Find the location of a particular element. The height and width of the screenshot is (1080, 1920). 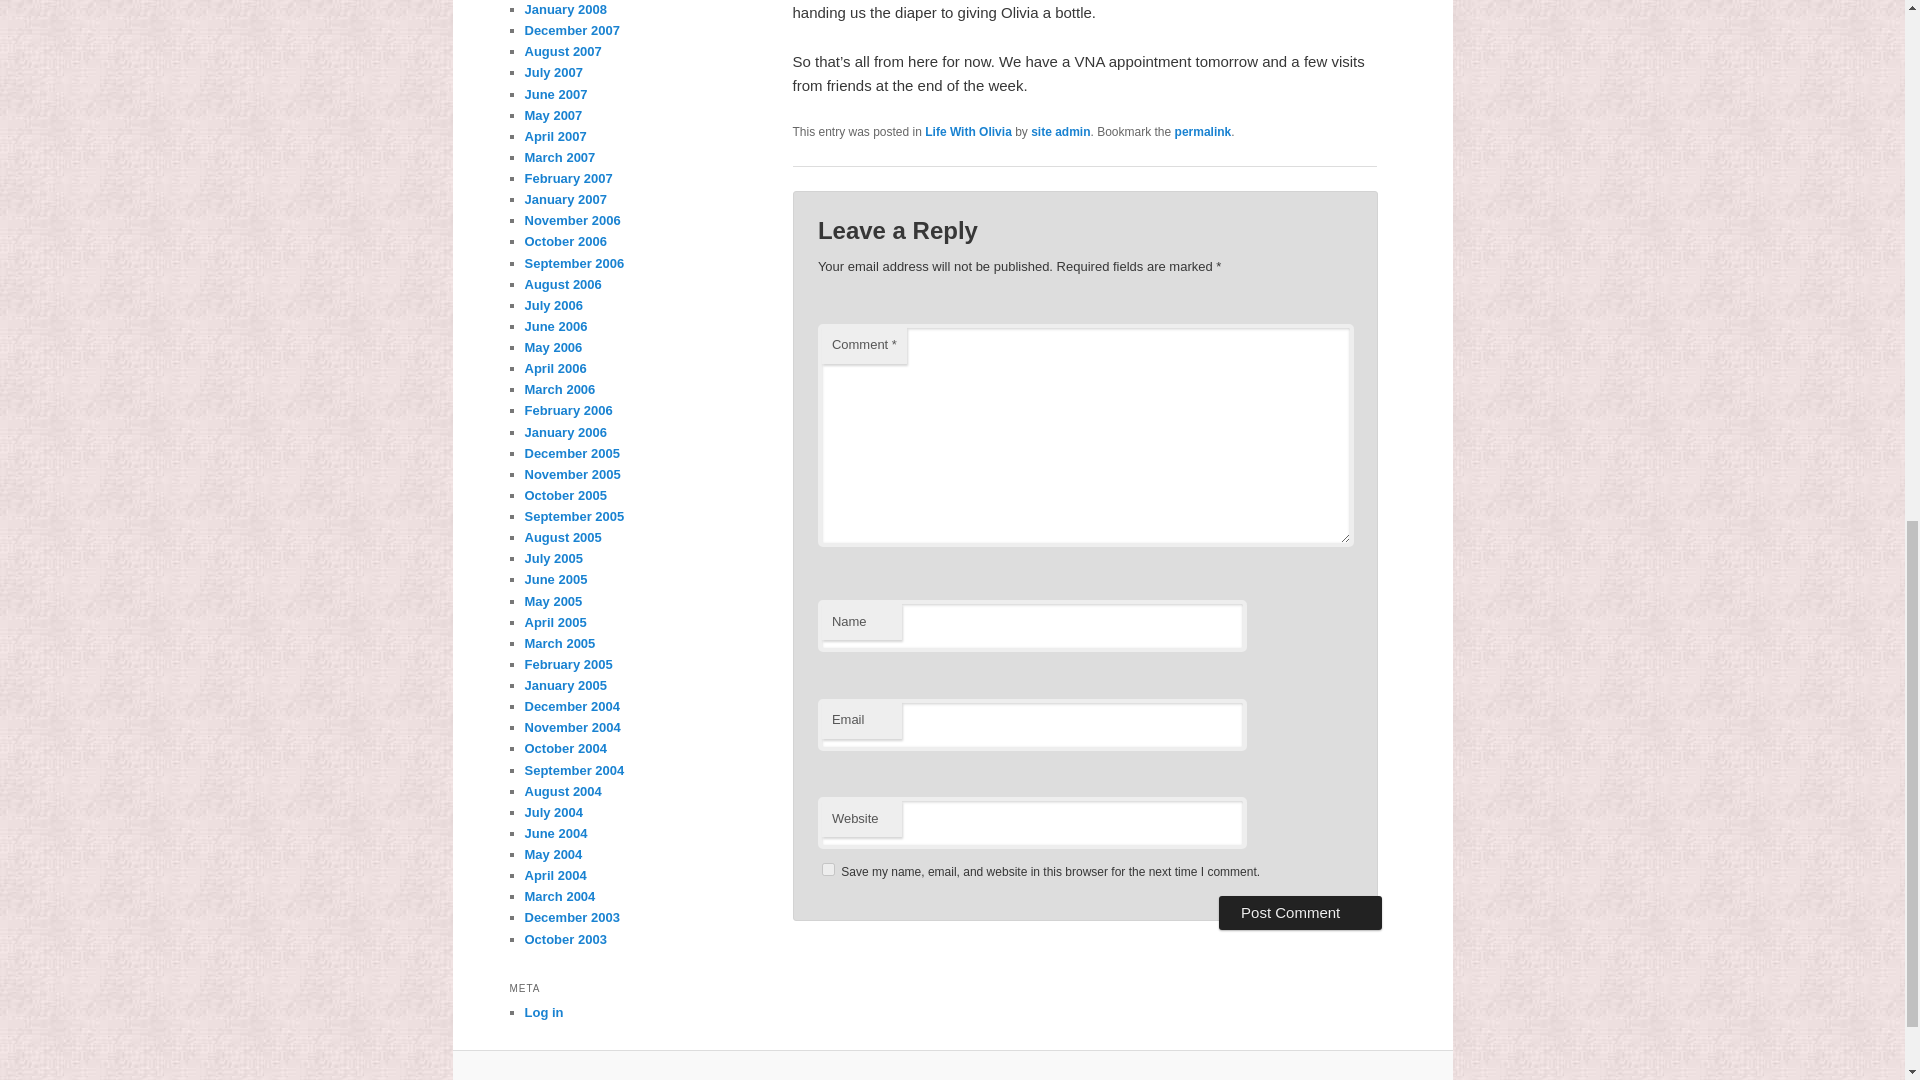

site admin is located at coordinates (1060, 132).